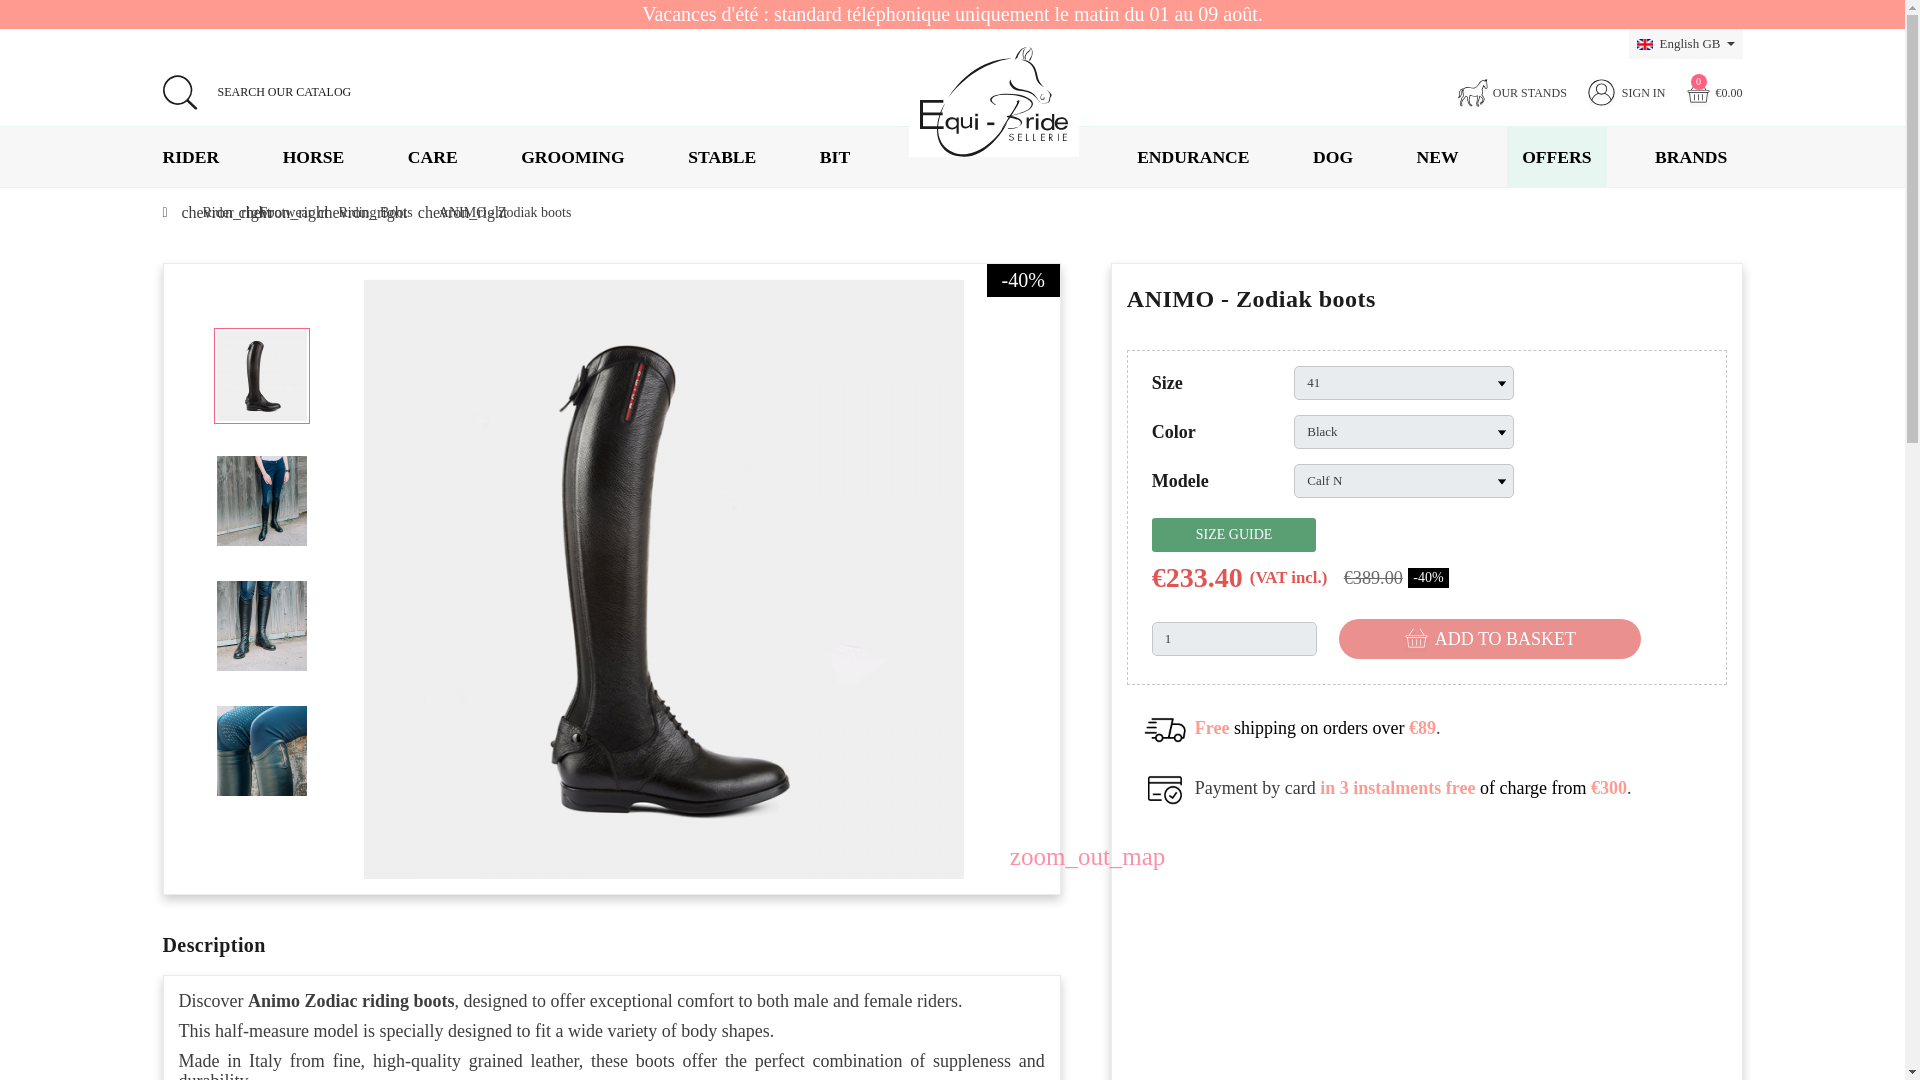 This screenshot has height=1080, width=1920. Describe the element at coordinates (1690, 156) in the screenshot. I see `BRANDS` at that location.